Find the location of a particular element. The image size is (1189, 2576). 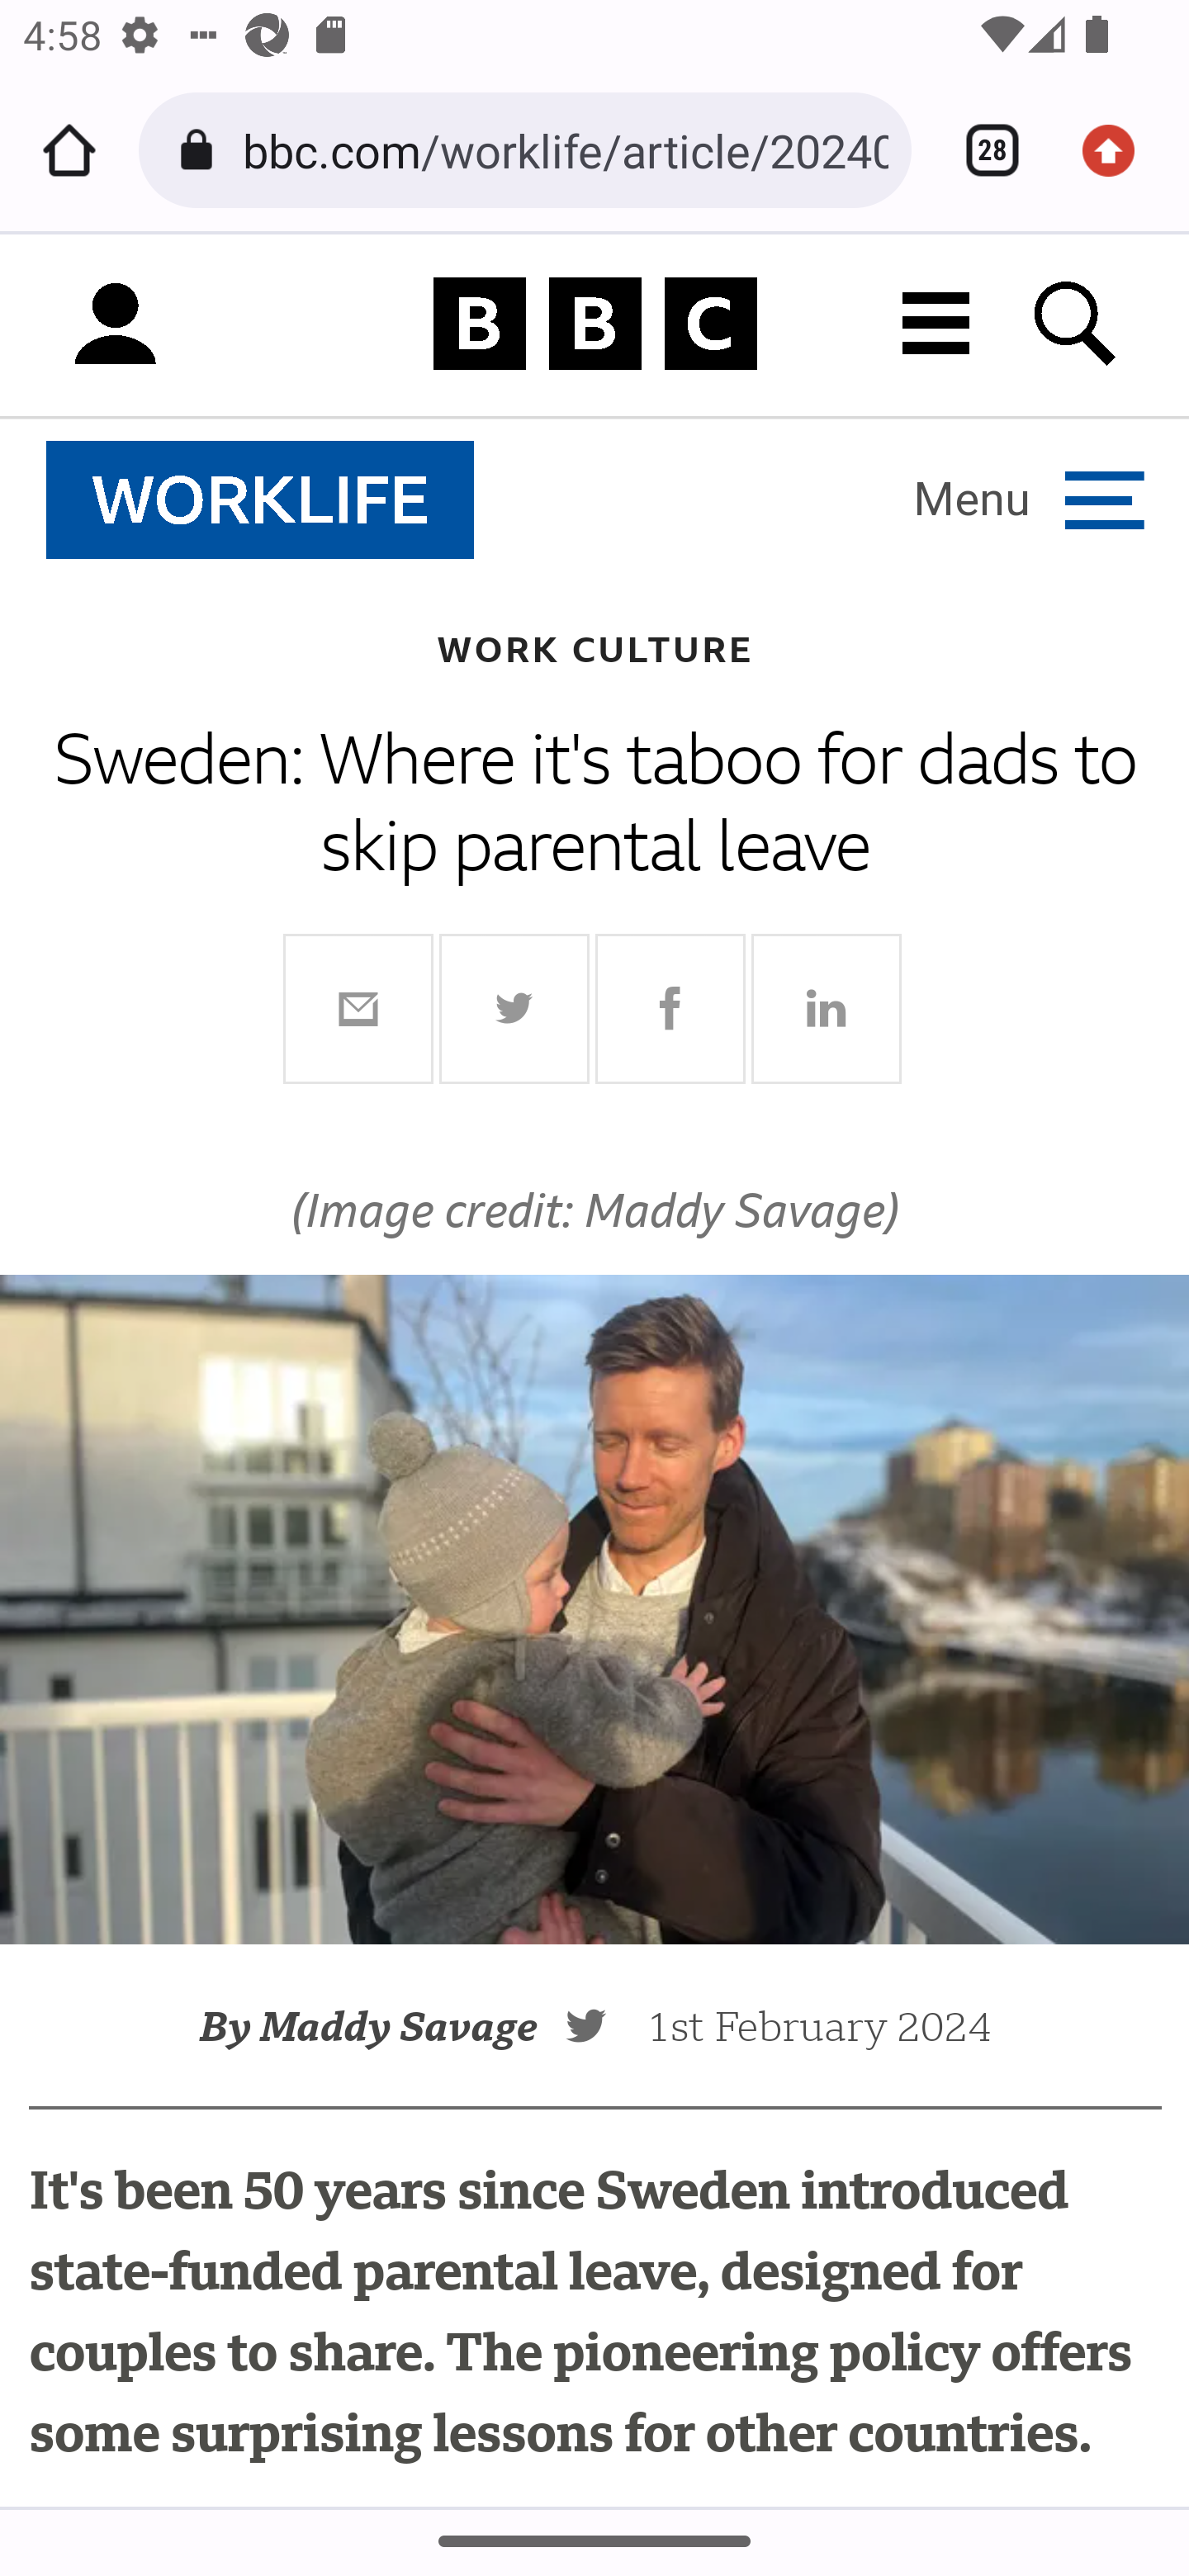

 Share on Linkedin  Share on Linkedin is located at coordinates (826, 1008).